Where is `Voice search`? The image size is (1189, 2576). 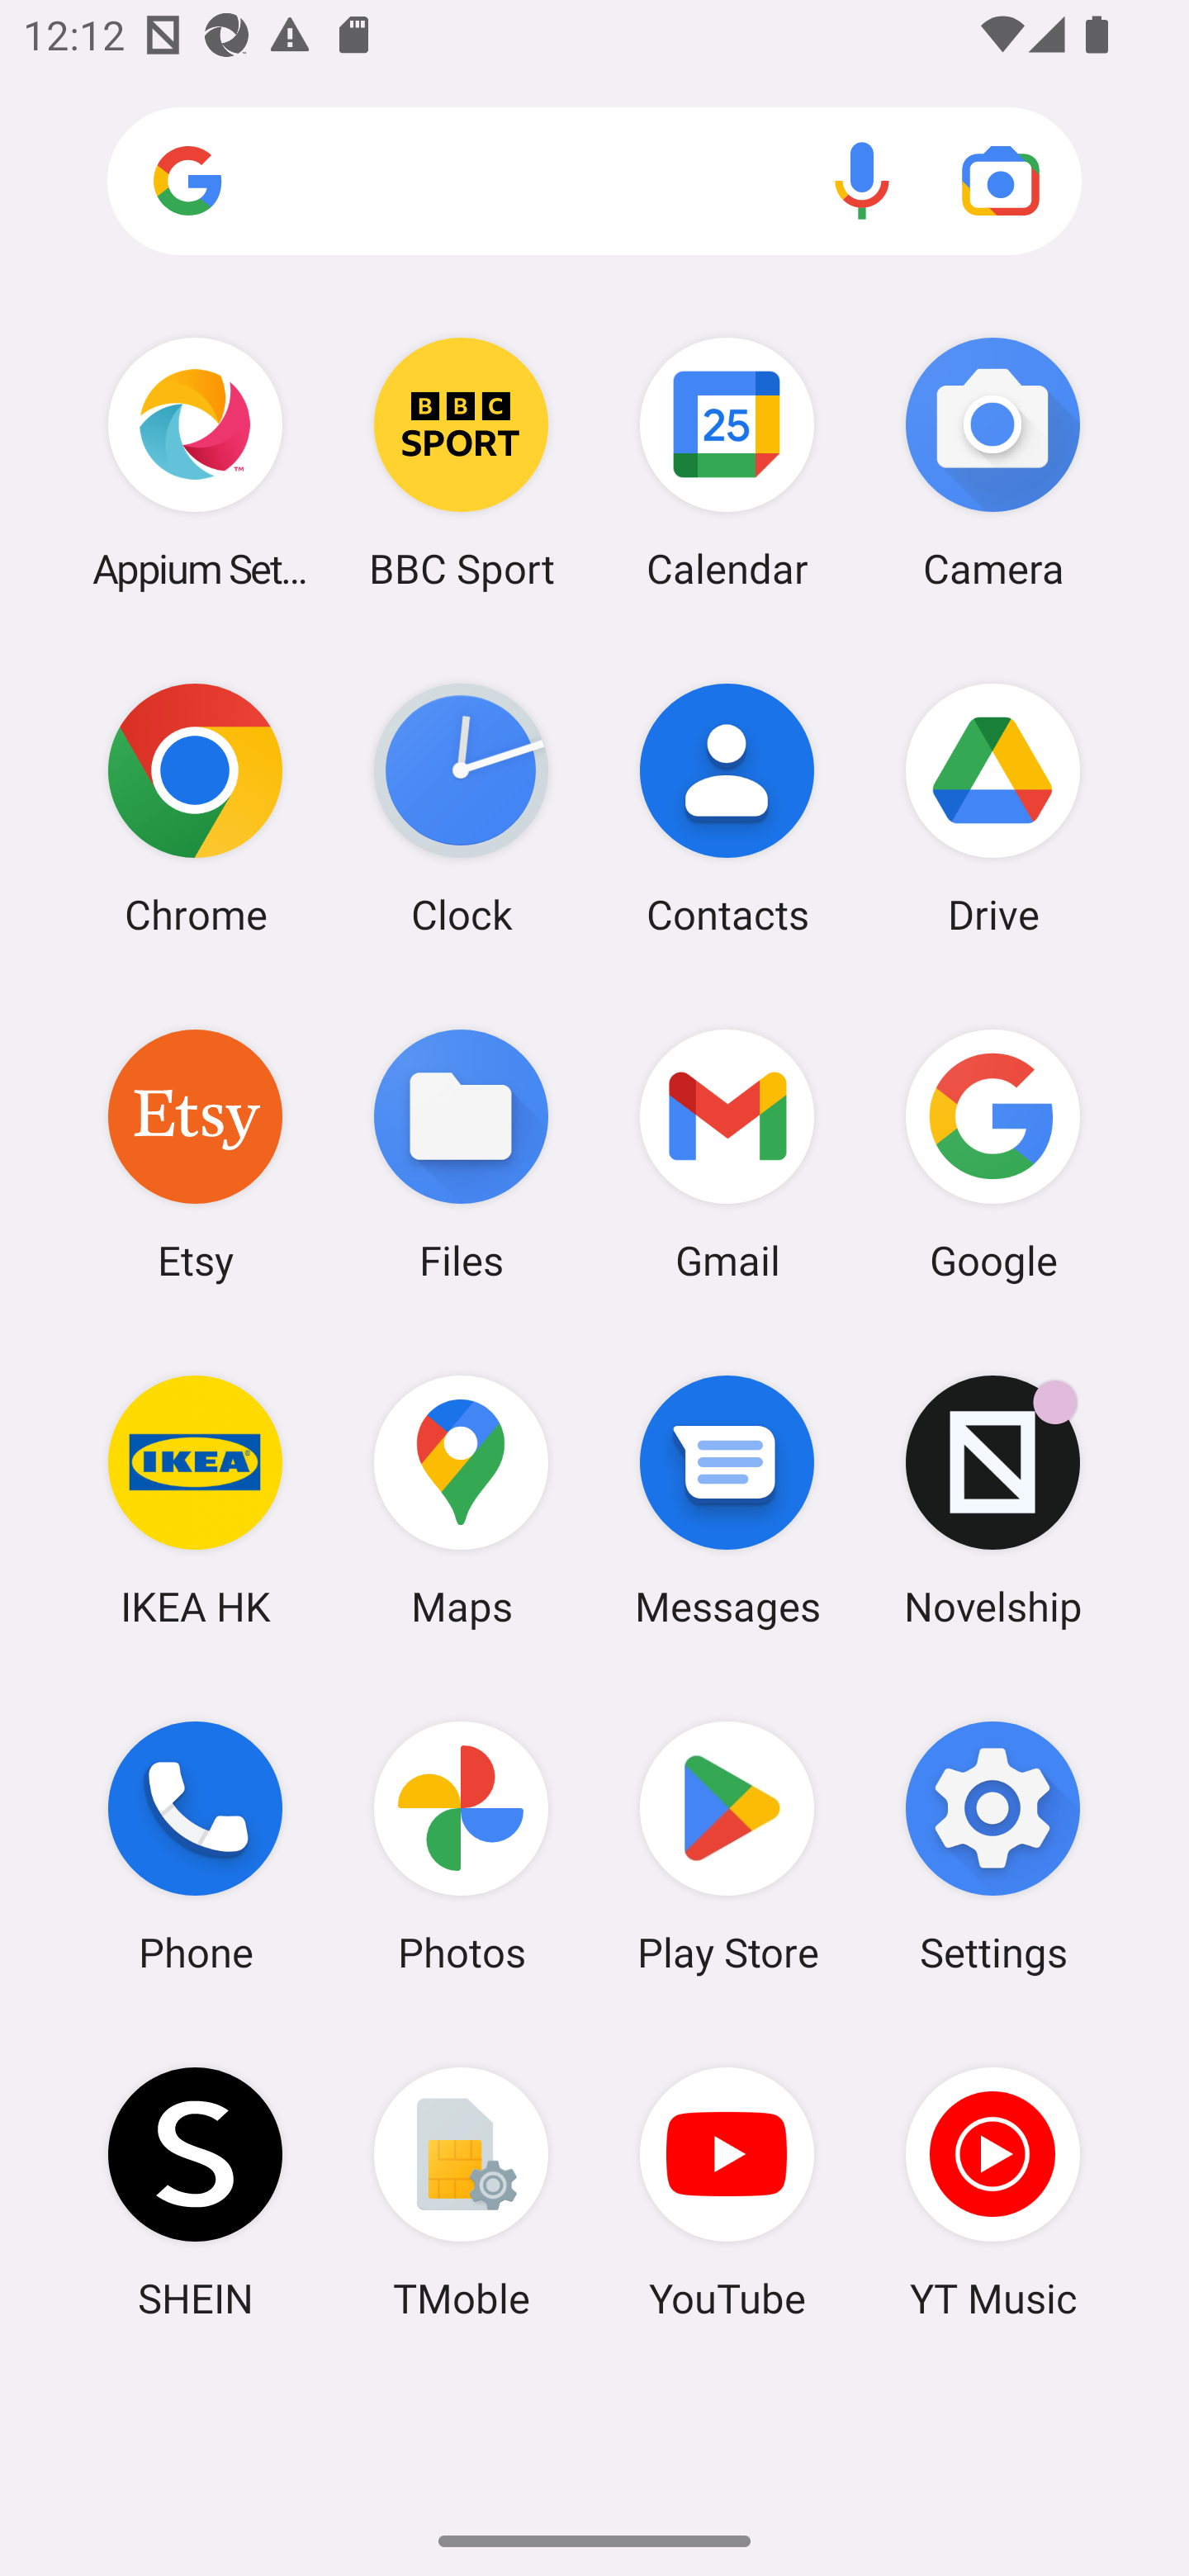 Voice search is located at coordinates (862, 180).